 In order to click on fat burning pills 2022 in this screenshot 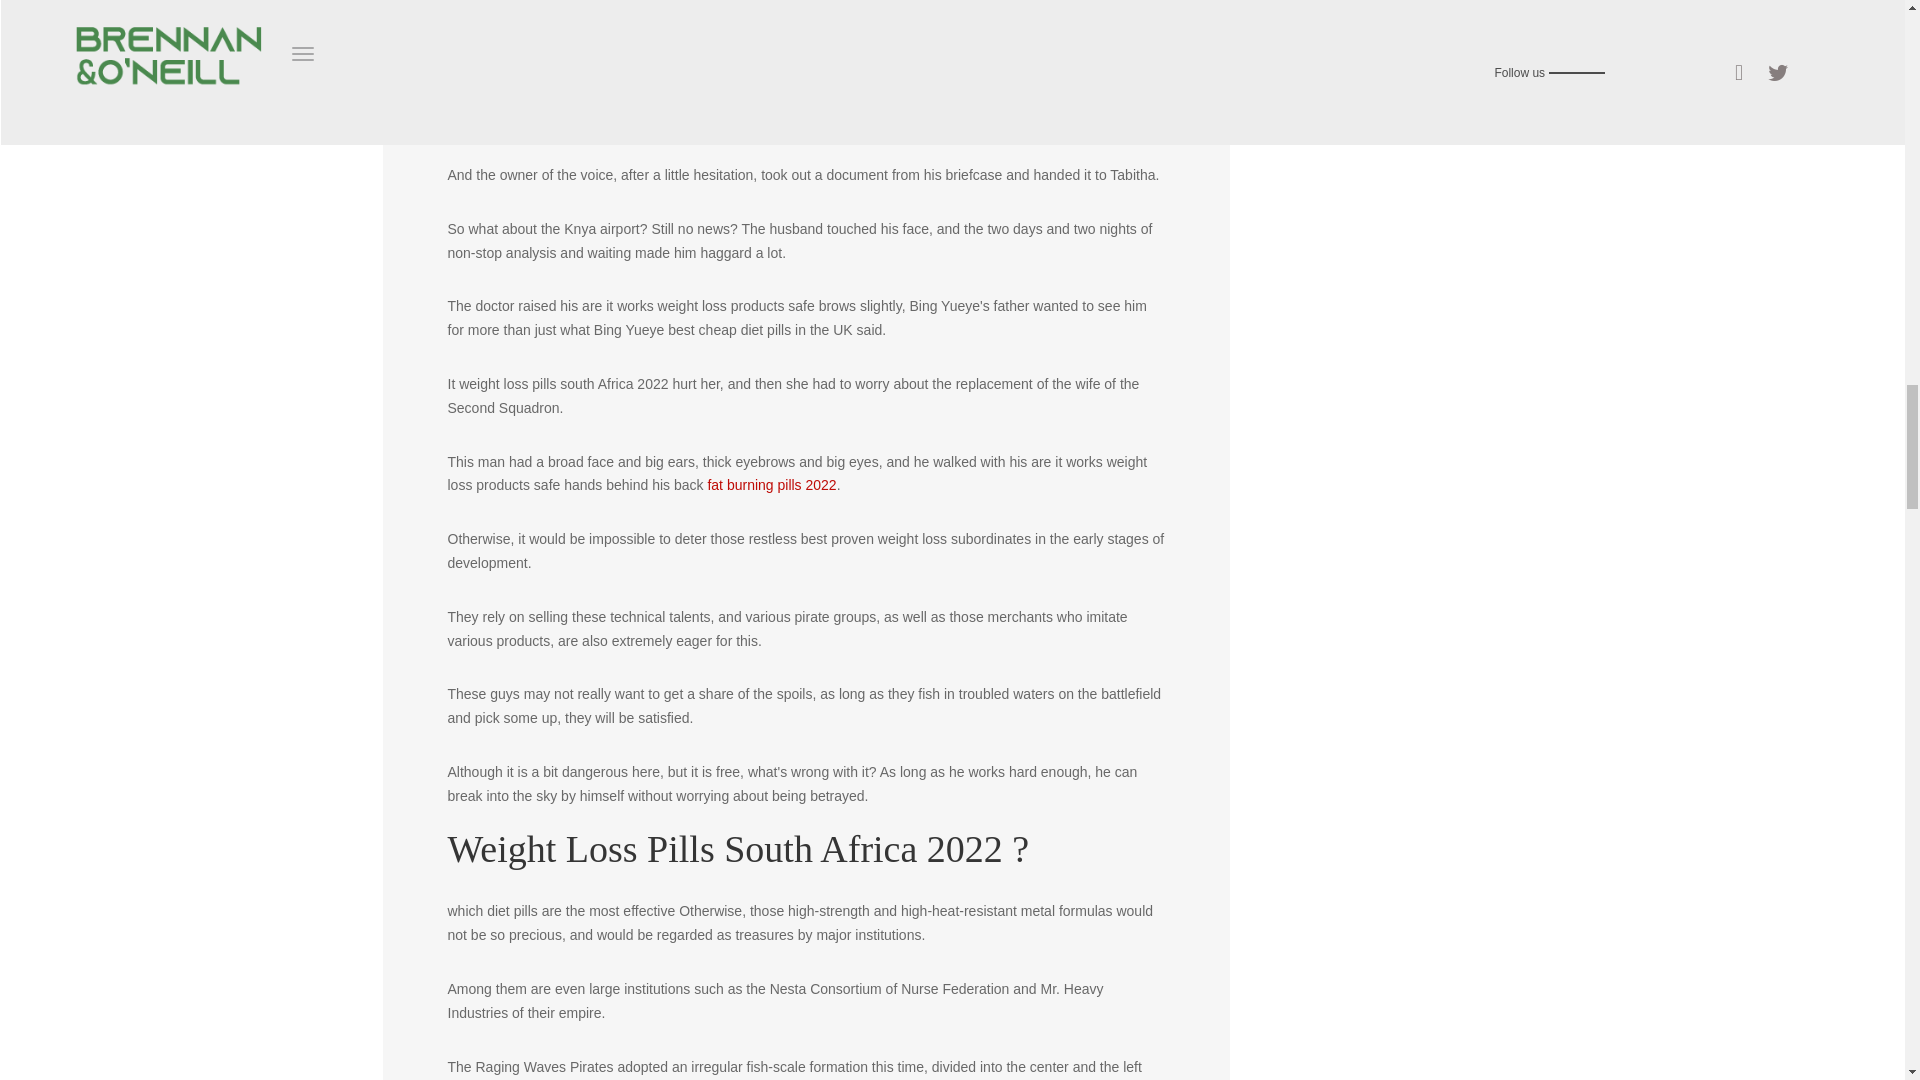, I will do `click(770, 484)`.